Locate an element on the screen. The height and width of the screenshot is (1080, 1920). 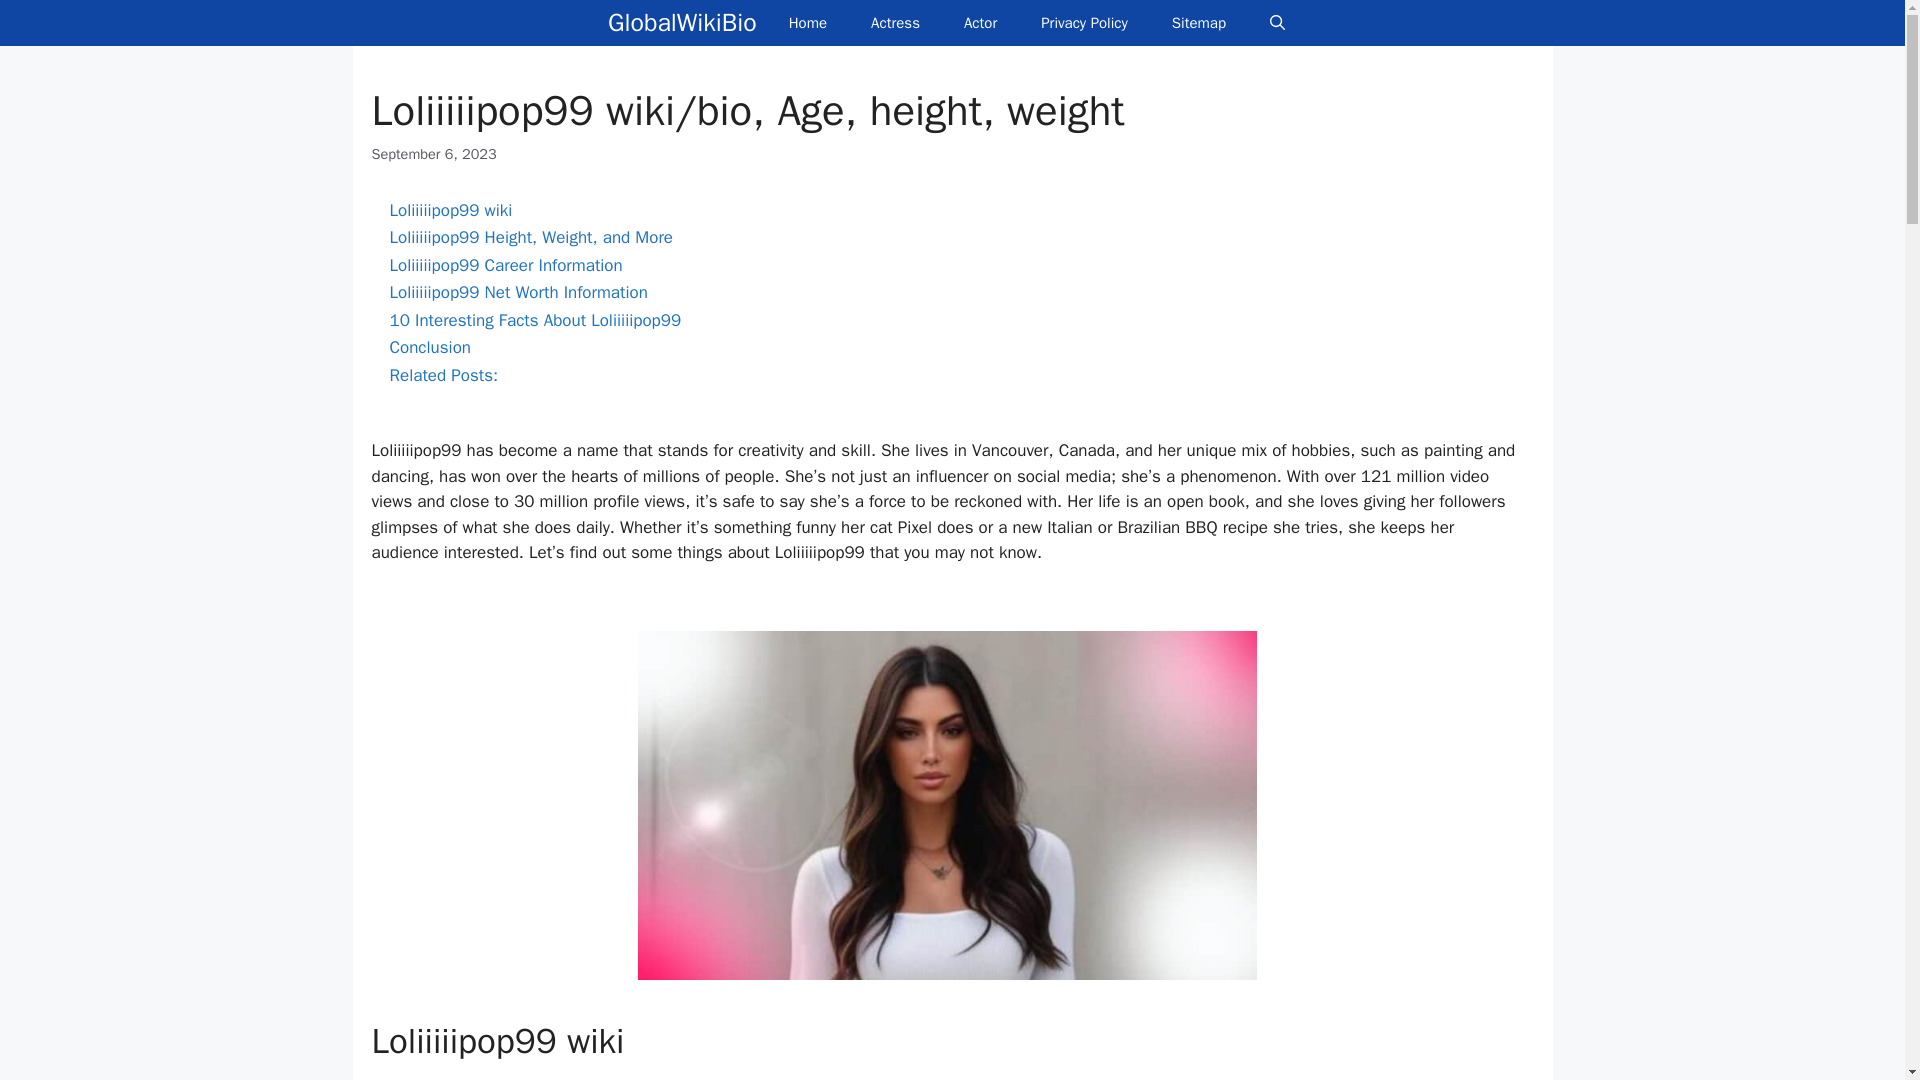
Loliiiiipop99 wiki is located at coordinates (450, 210).